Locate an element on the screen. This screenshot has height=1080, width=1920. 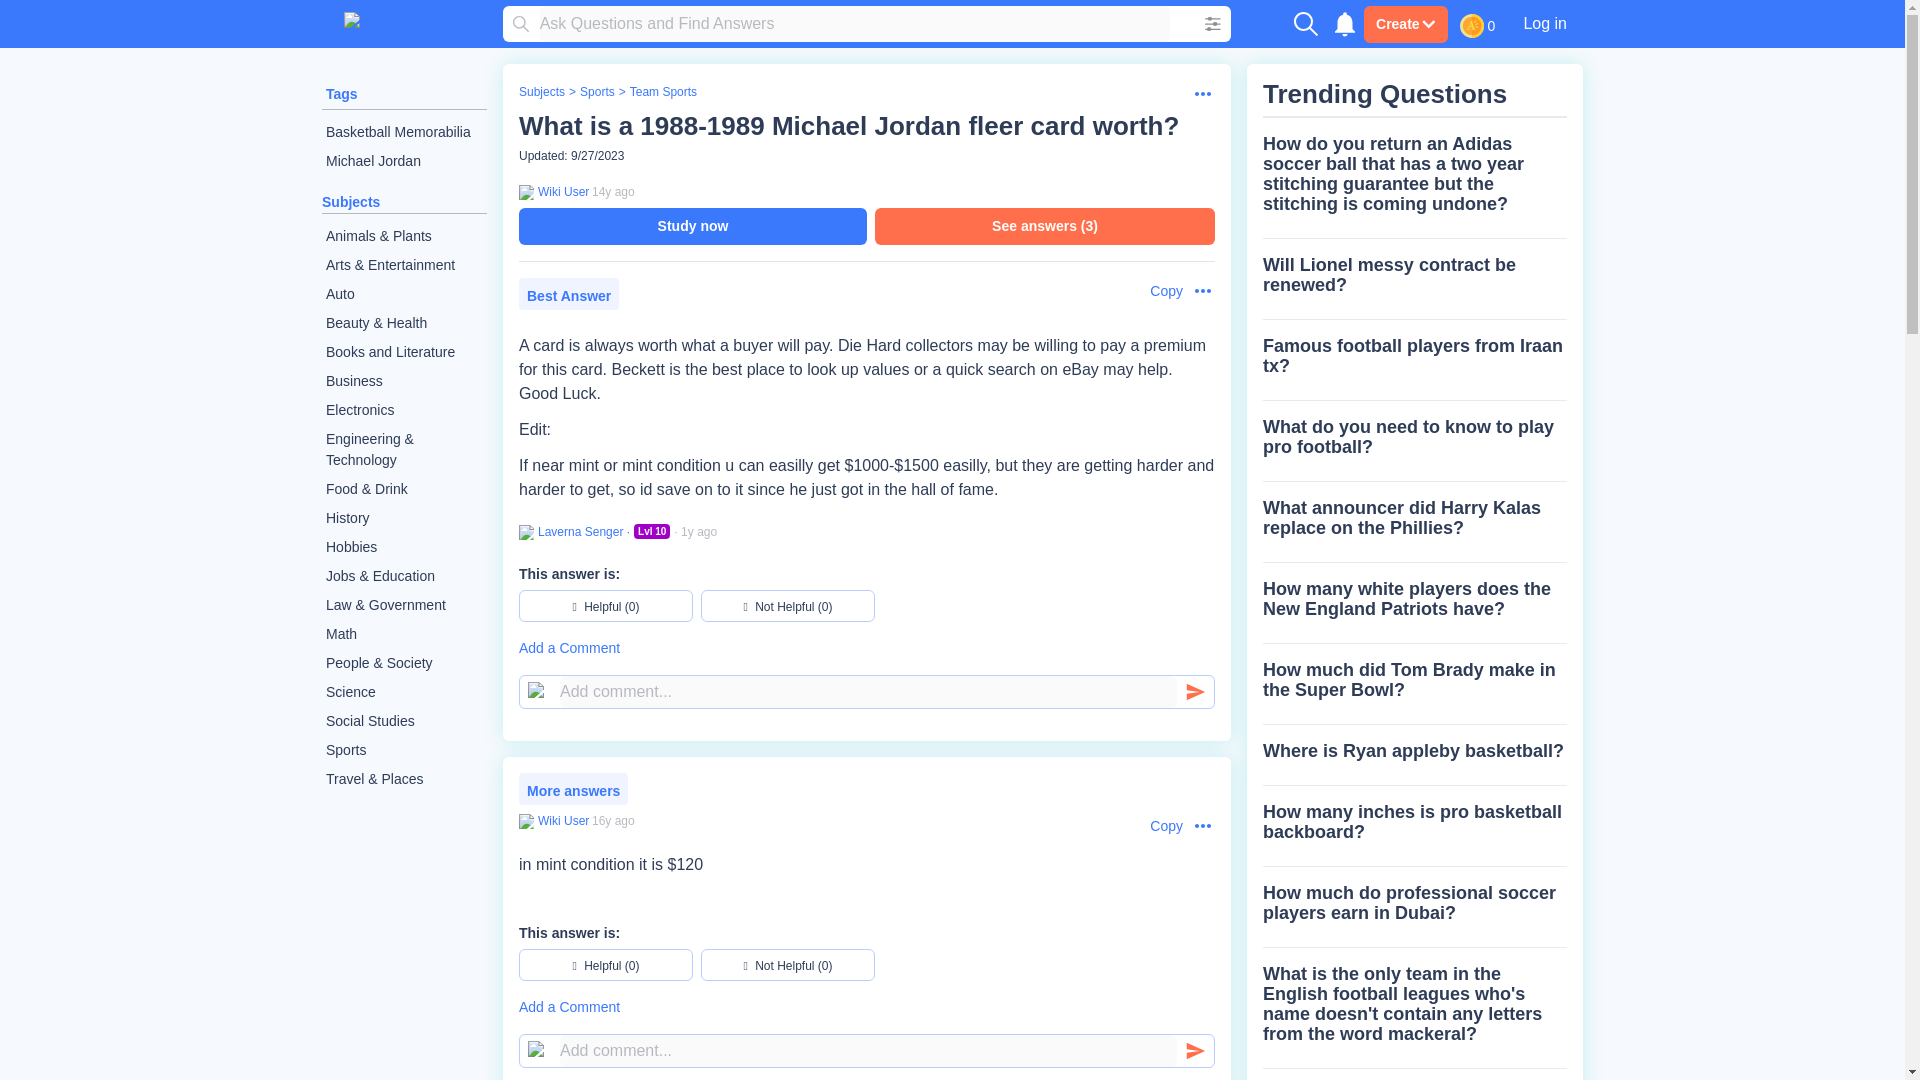
Business is located at coordinates (404, 382).